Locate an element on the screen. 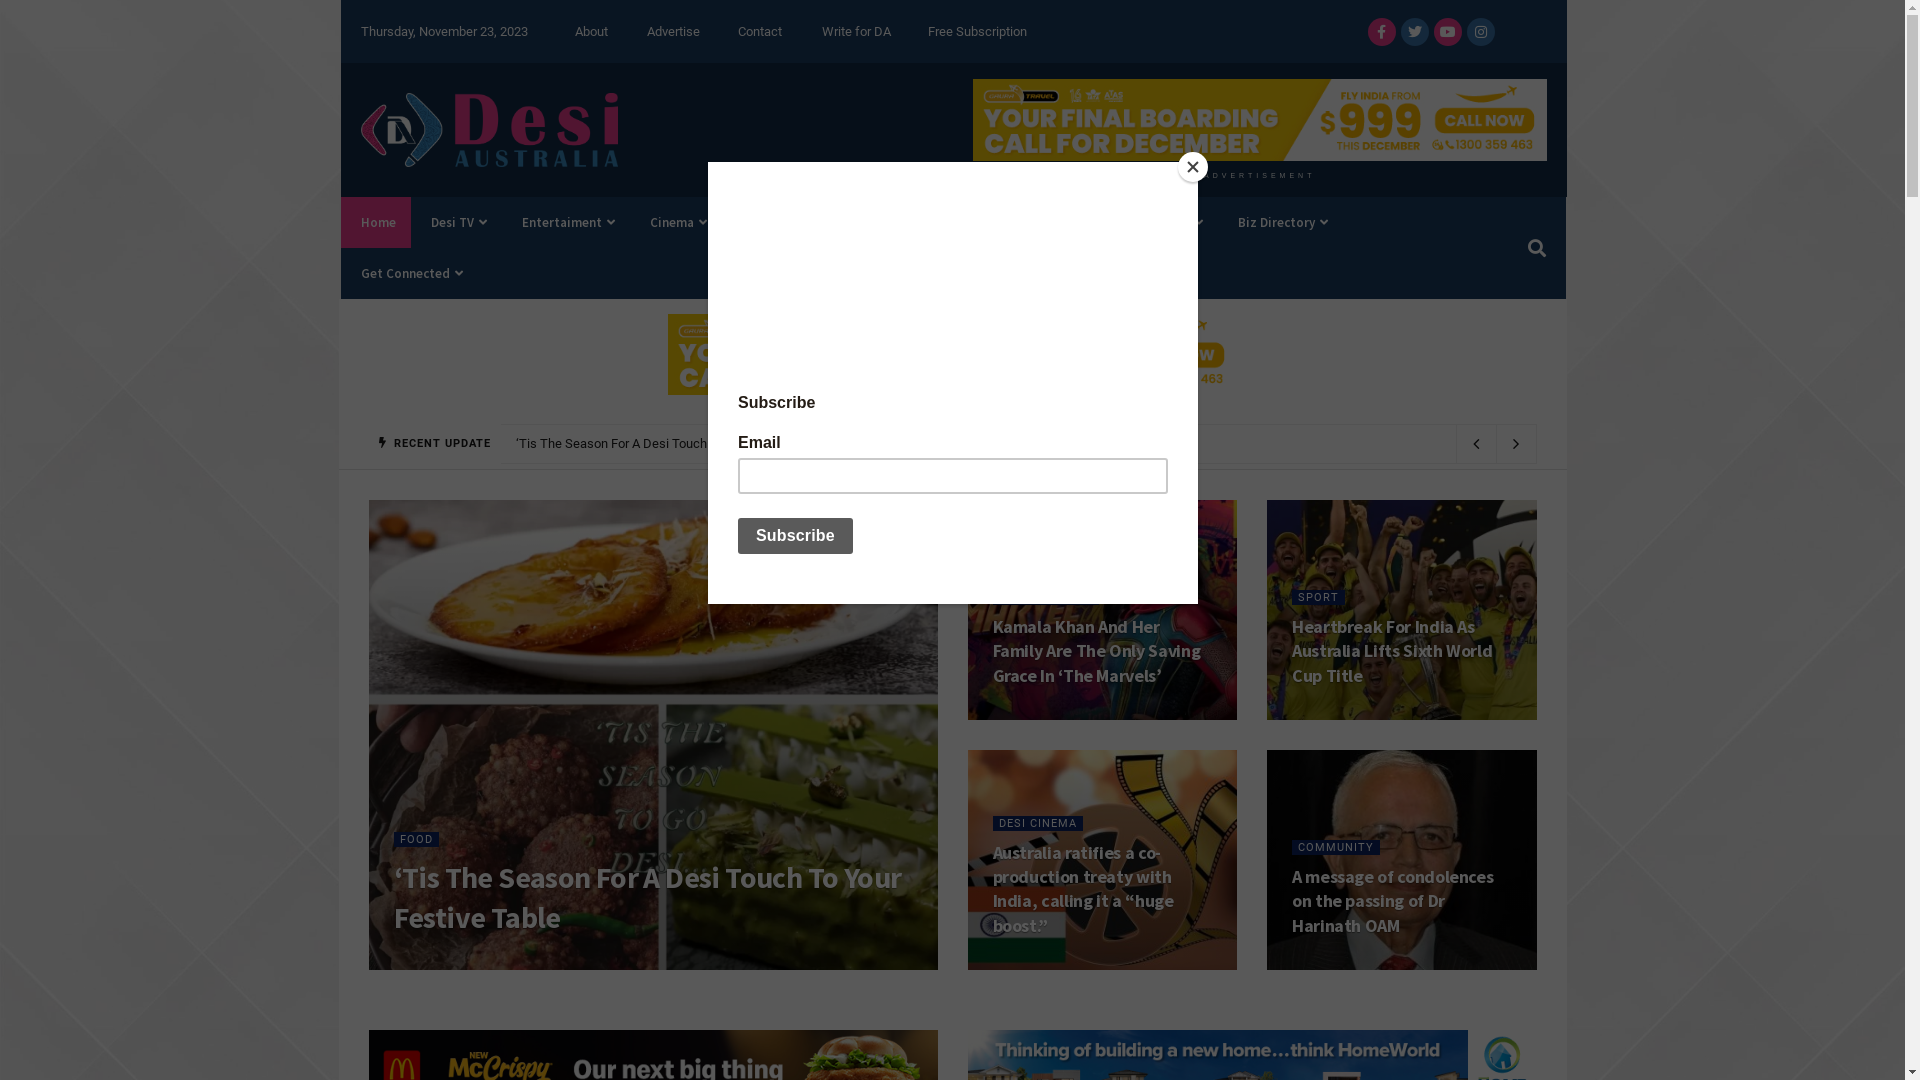 The width and height of the screenshot is (1920, 1080). Search is located at coordinates (1532, 248).